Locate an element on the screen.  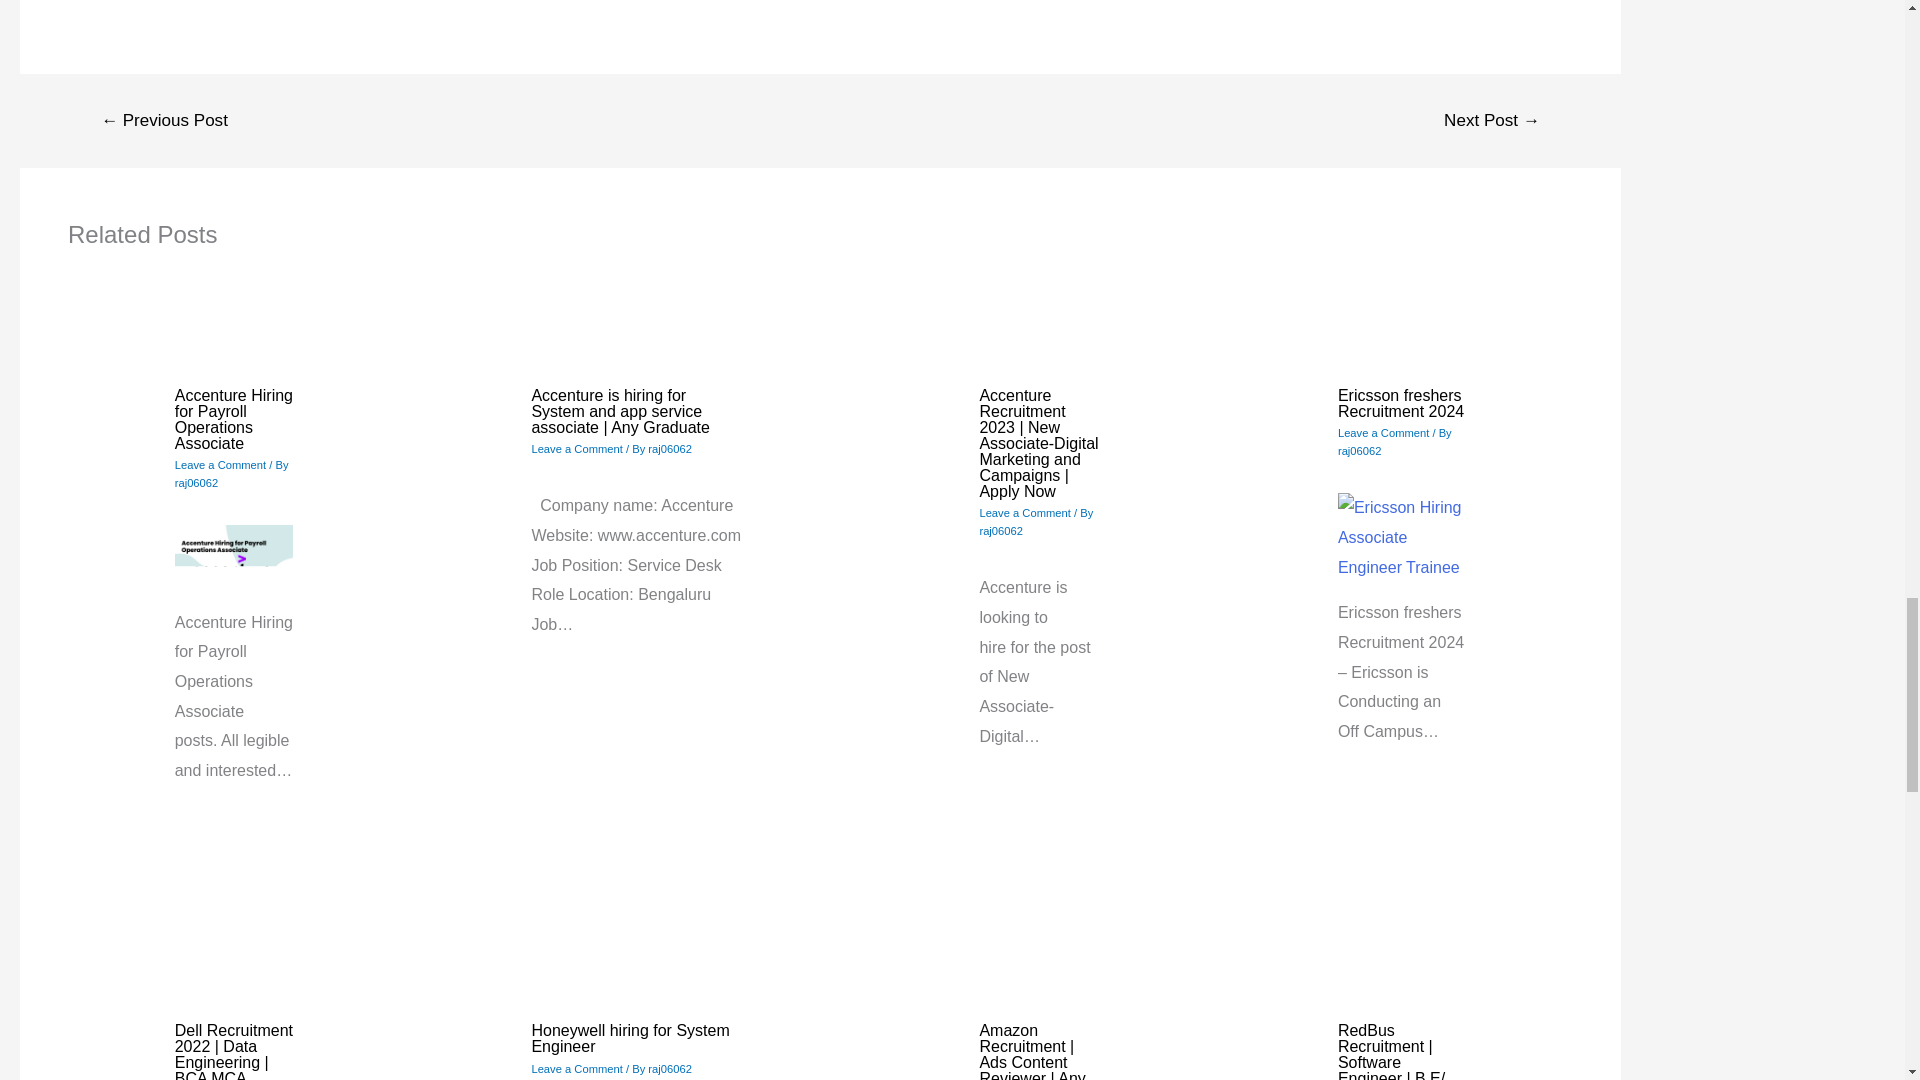
Accenture Hiring for Payroll Operations Associate is located at coordinates (234, 419).